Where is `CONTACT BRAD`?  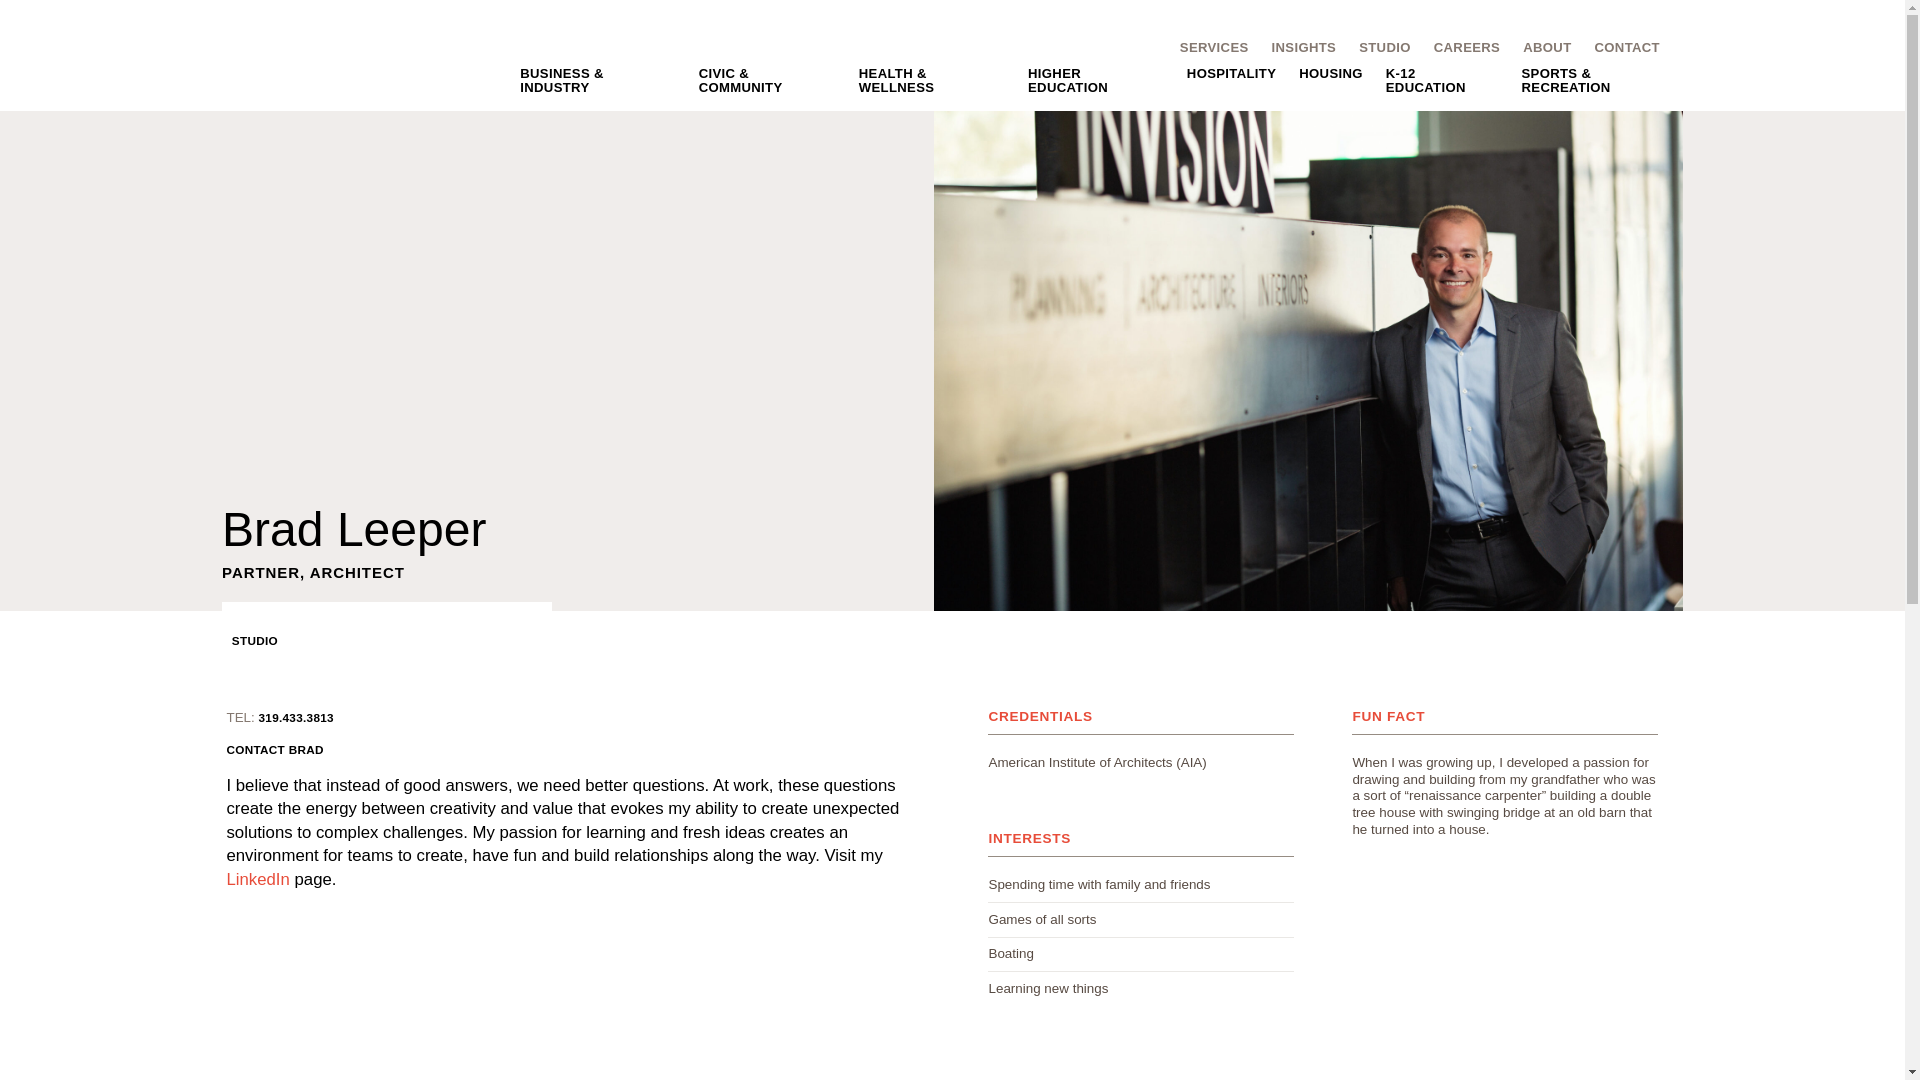
CONTACT BRAD is located at coordinates (274, 750).